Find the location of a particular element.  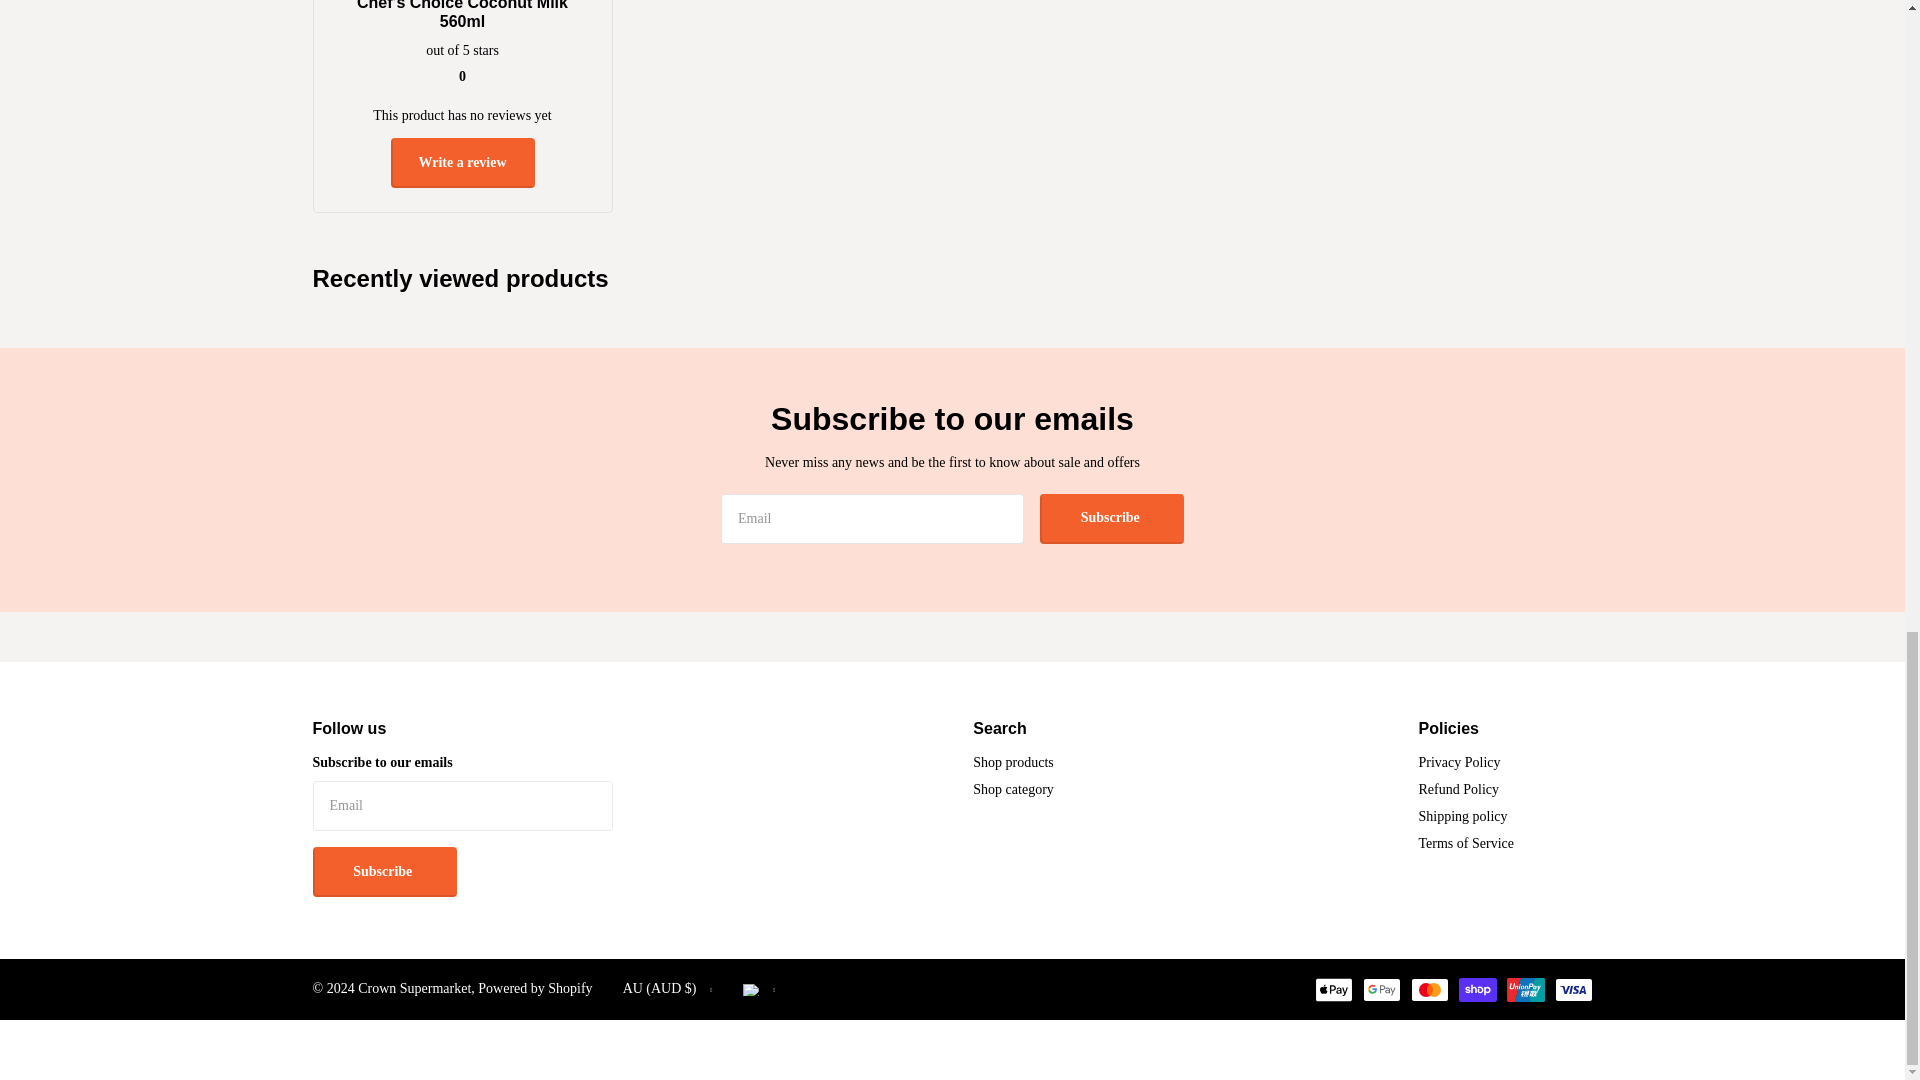

Terms of Service is located at coordinates (1466, 843).